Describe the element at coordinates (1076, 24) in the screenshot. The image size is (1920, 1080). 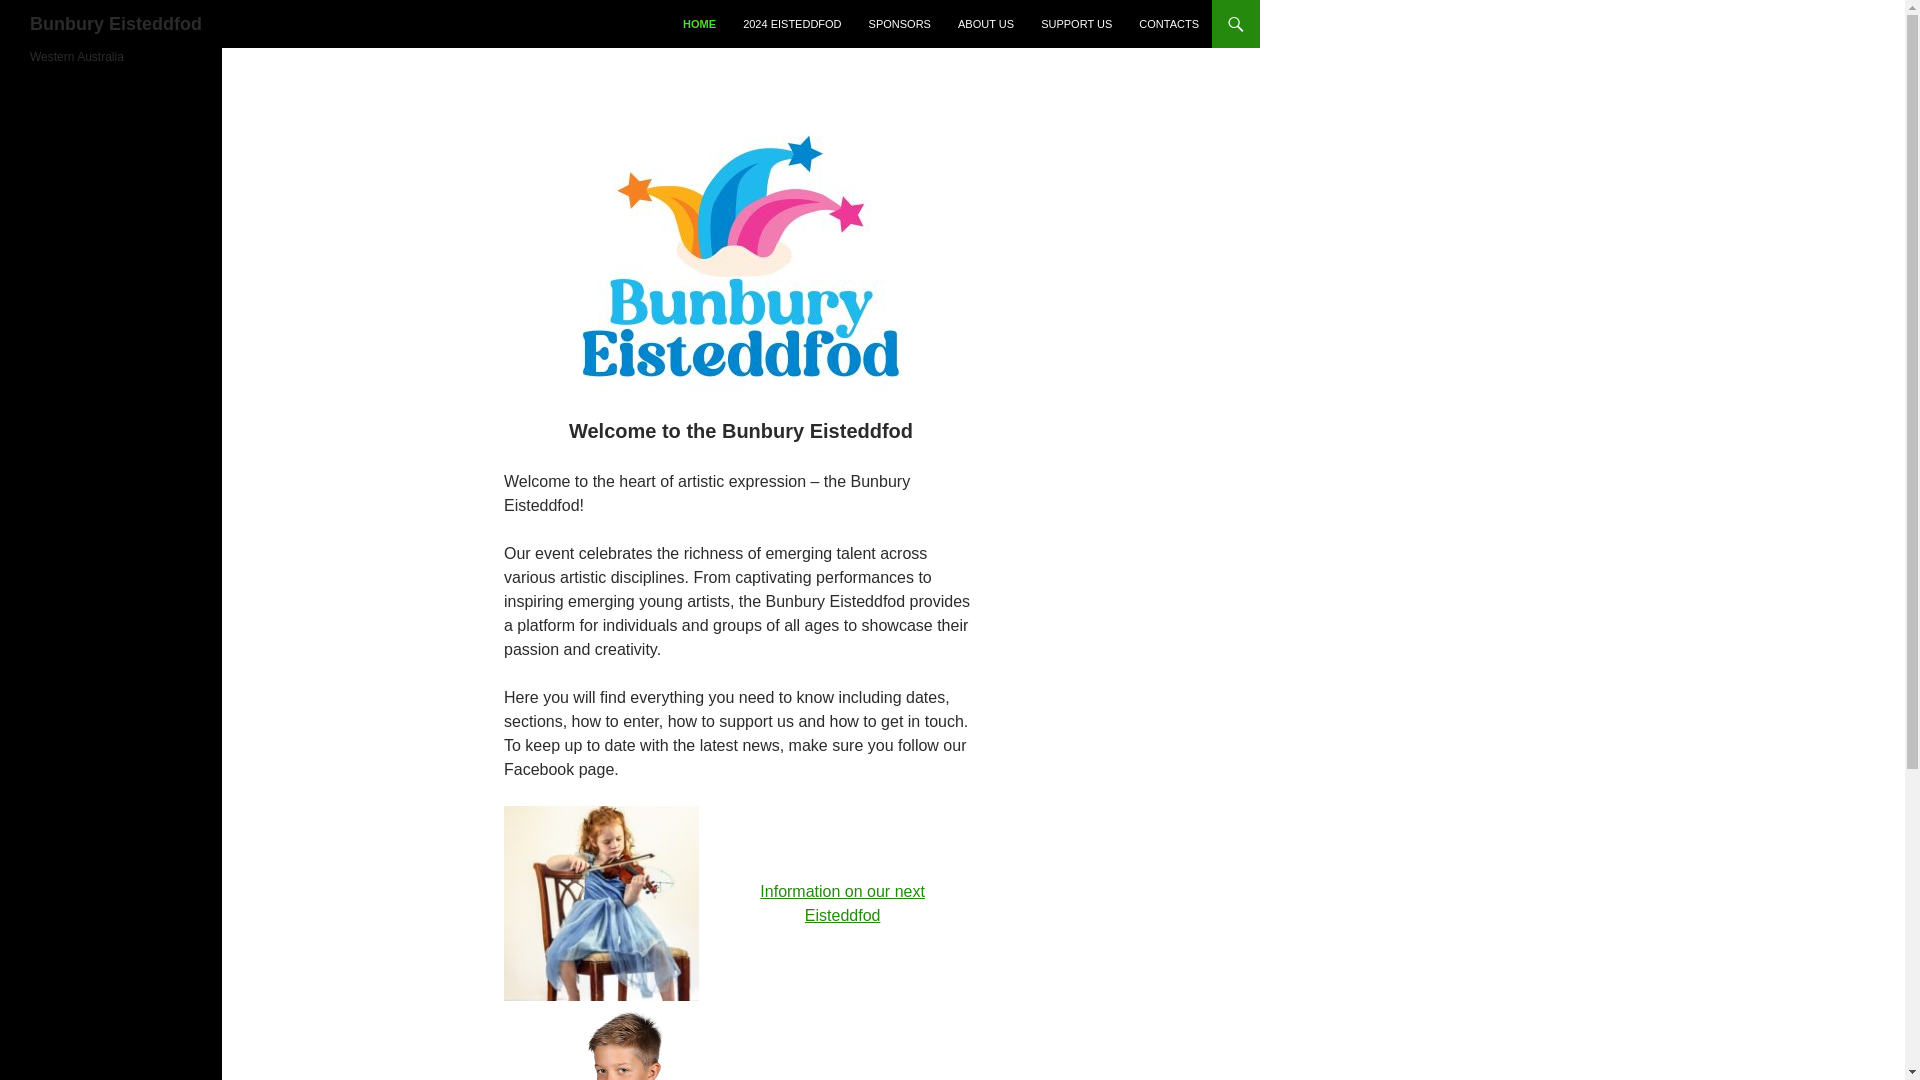
I see `SUPPORT US` at that location.